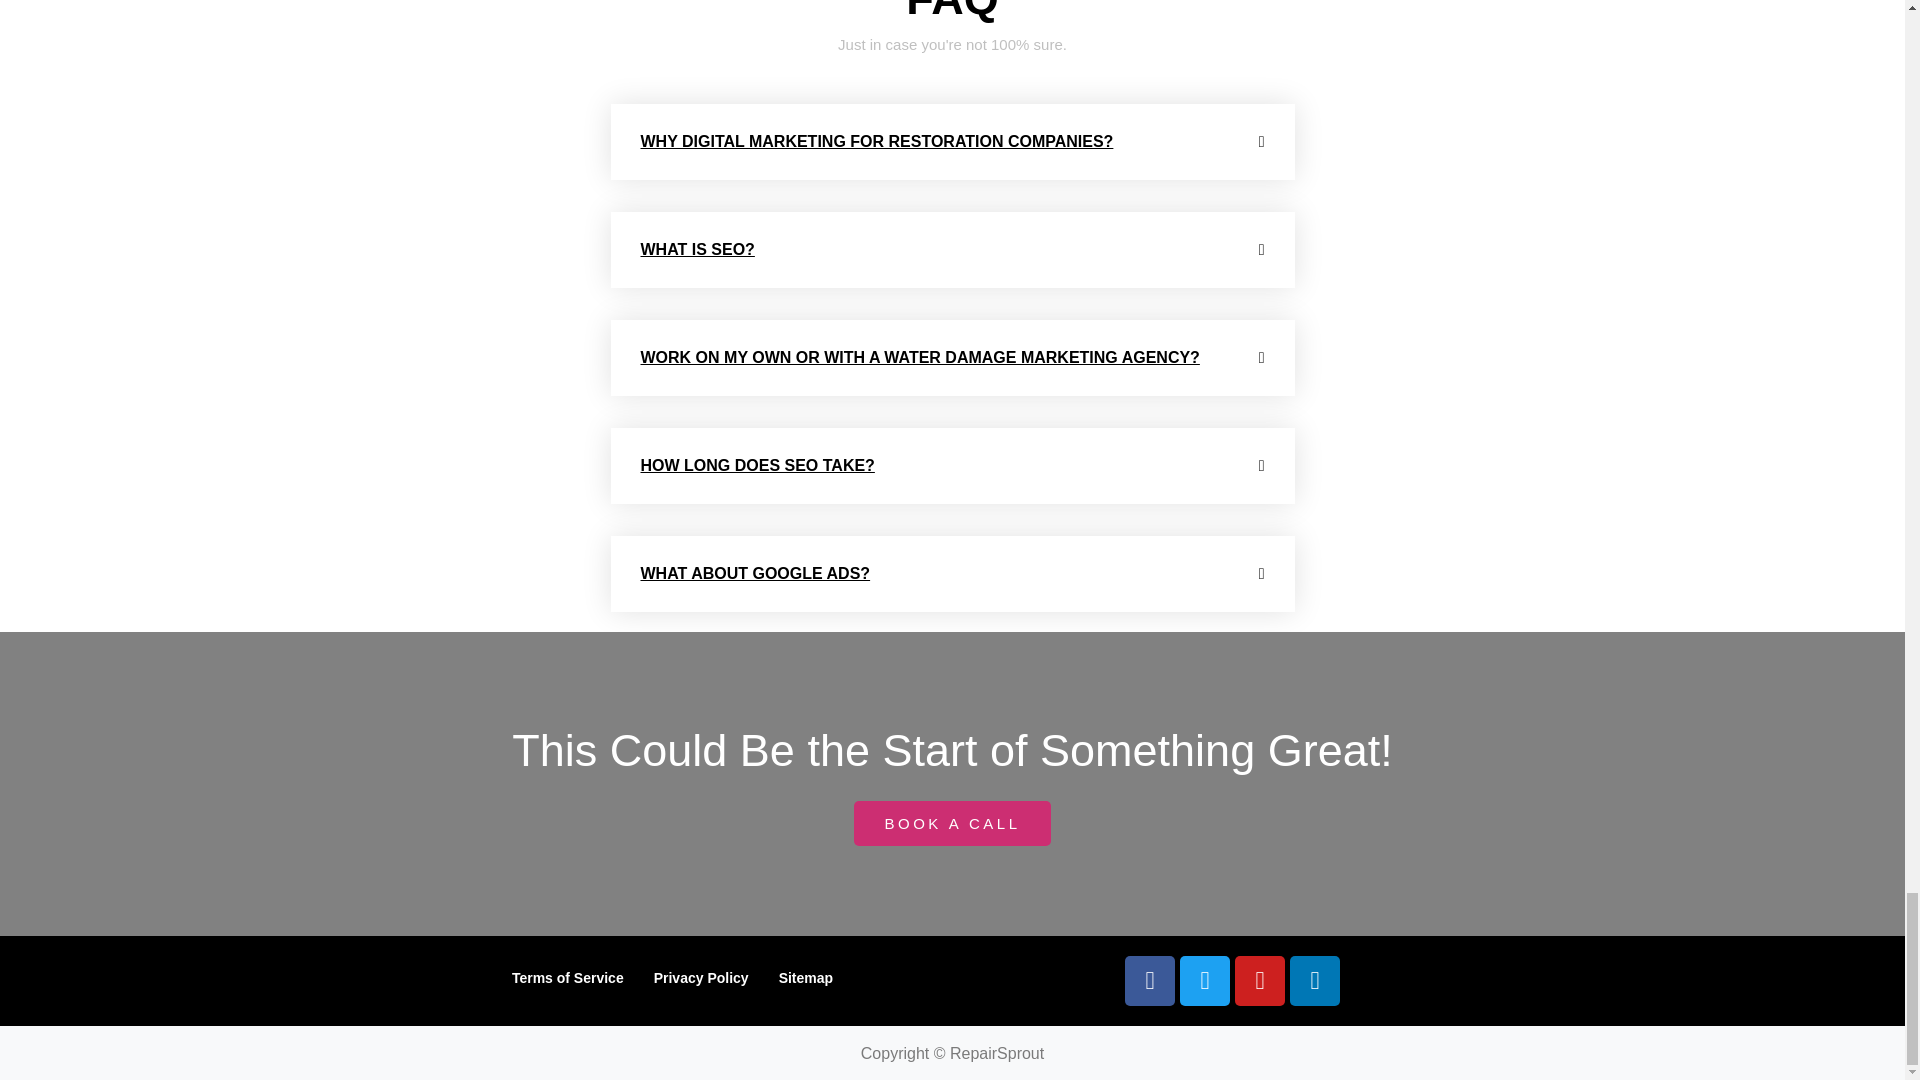 This screenshot has height=1080, width=1920. Describe the element at coordinates (702, 978) in the screenshot. I see `Privacy Policy` at that location.